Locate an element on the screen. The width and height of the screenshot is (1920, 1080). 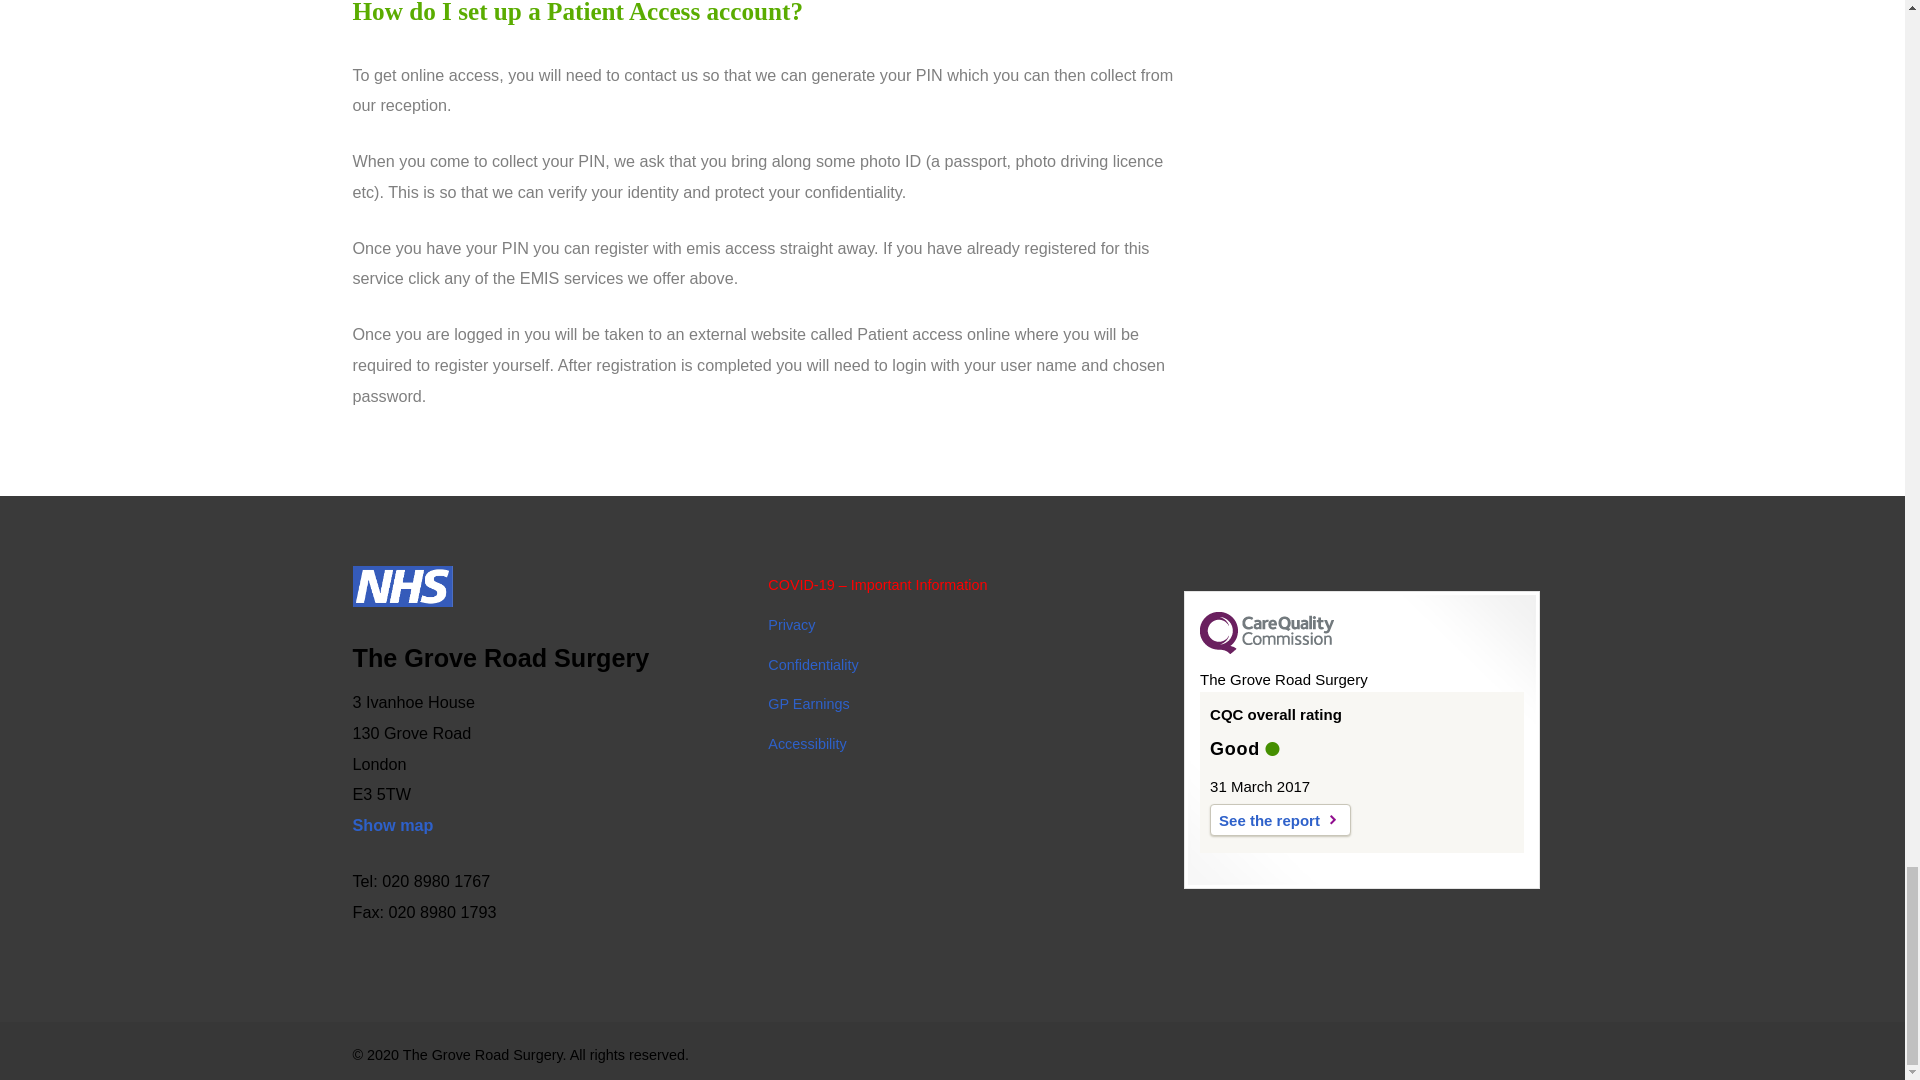
CQC Logo is located at coordinates (1267, 648).